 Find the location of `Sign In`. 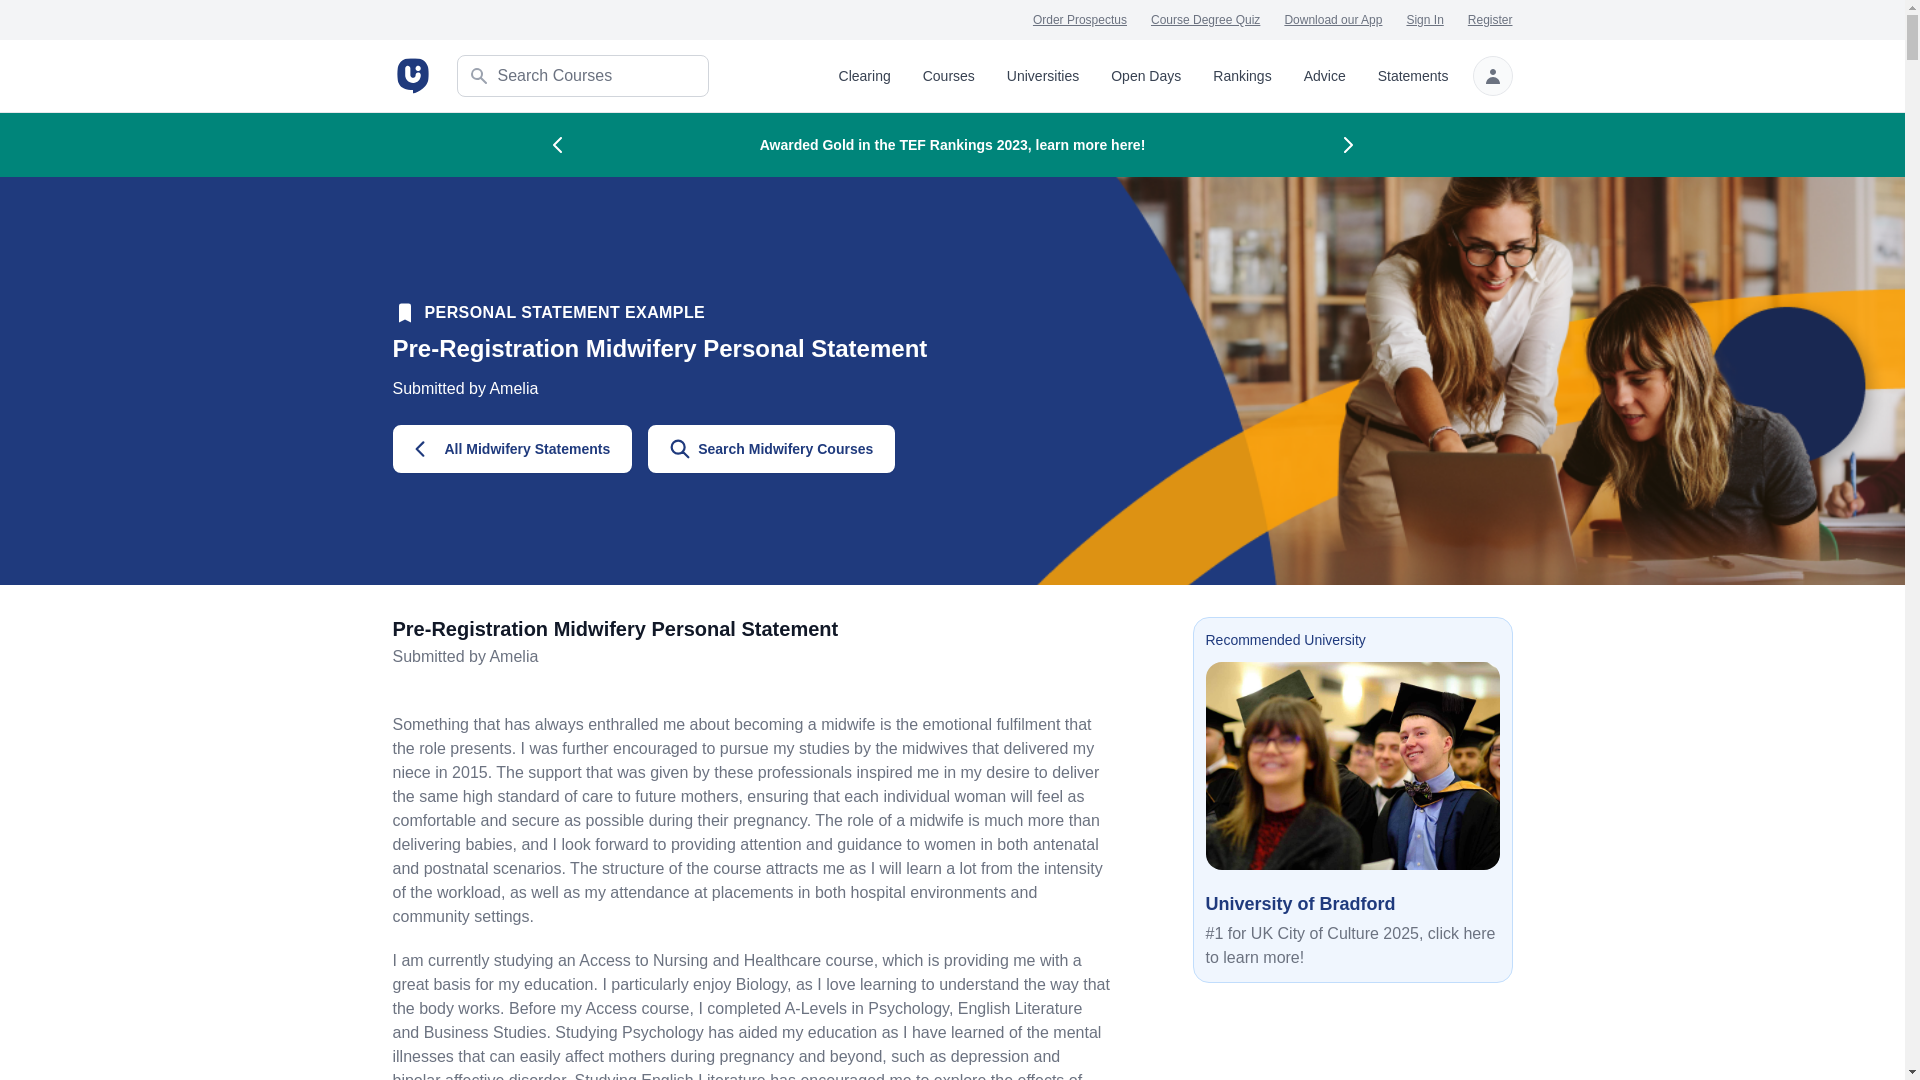

Sign In is located at coordinates (1424, 20).